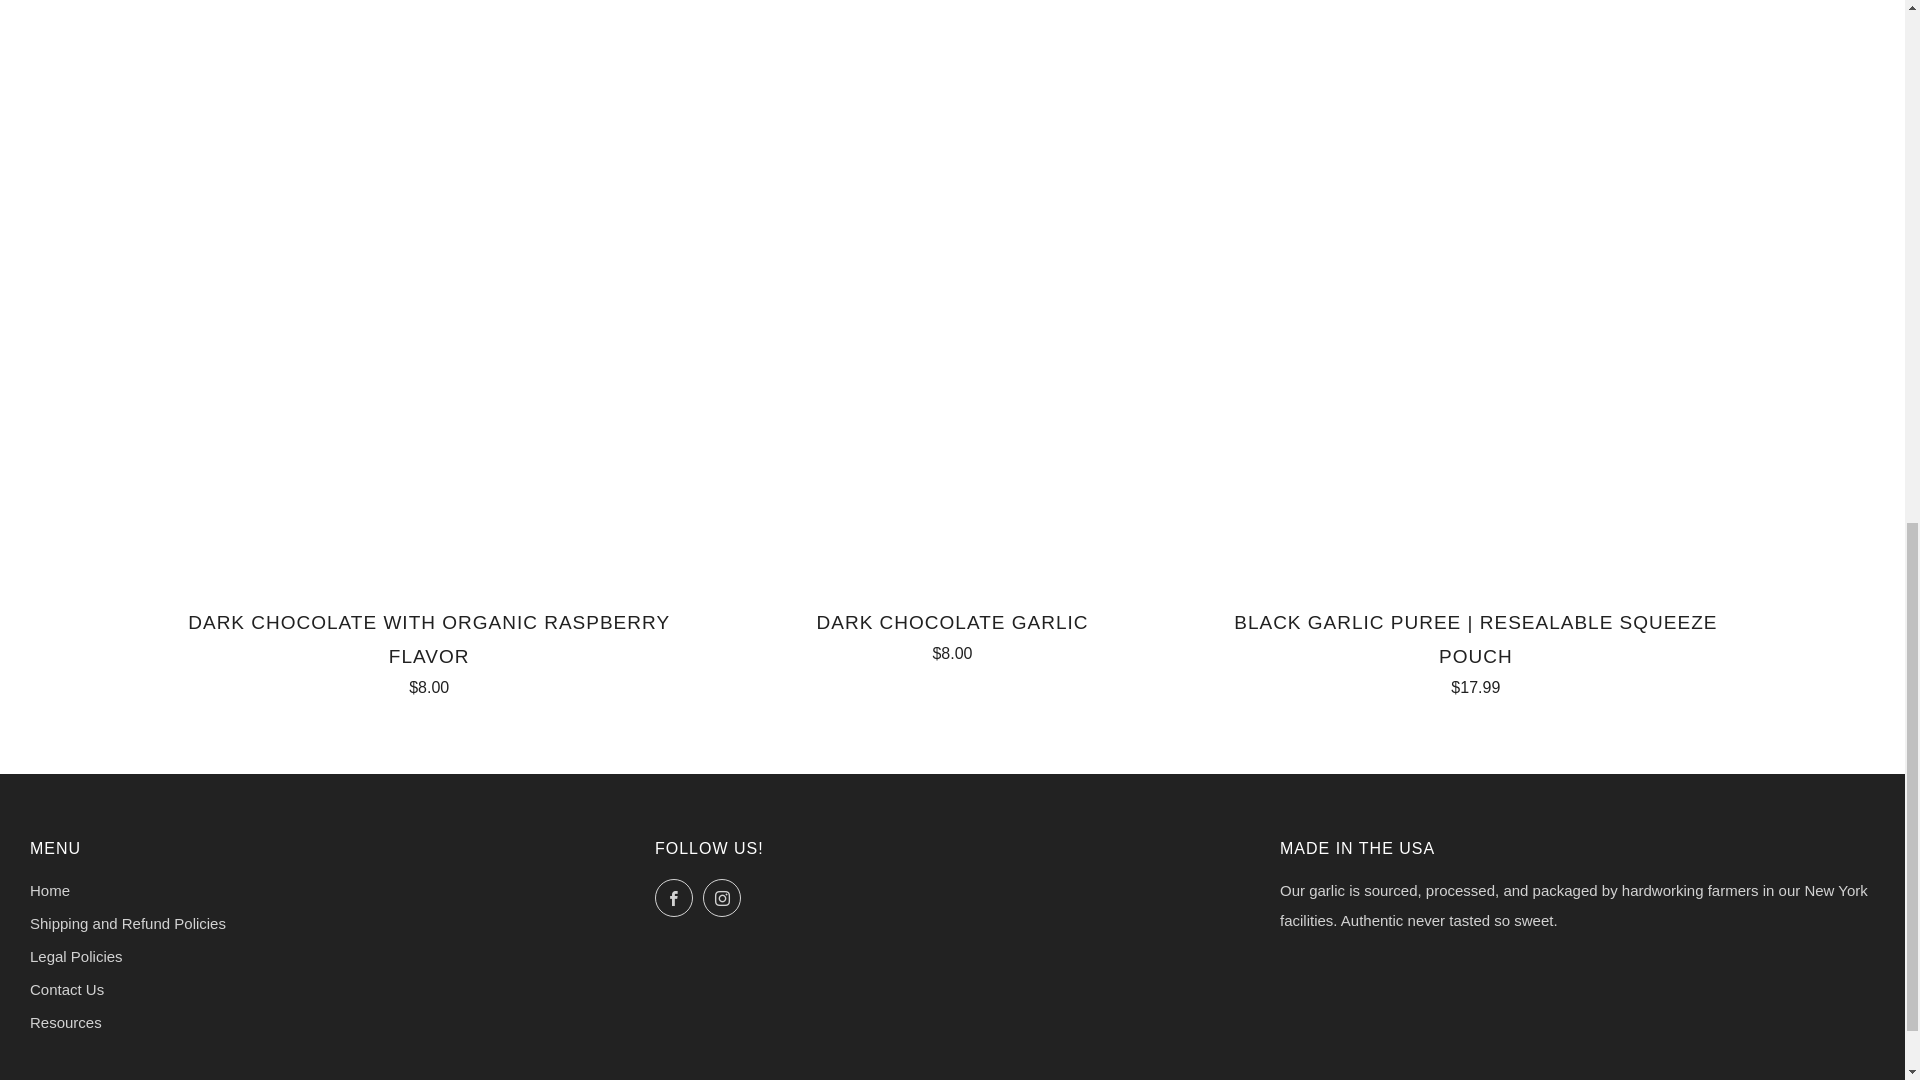 The height and width of the screenshot is (1080, 1920). What do you see at coordinates (952, 634) in the screenshot?
I see `Dark Chocolate Garlic` at bounding box center [952, 634].